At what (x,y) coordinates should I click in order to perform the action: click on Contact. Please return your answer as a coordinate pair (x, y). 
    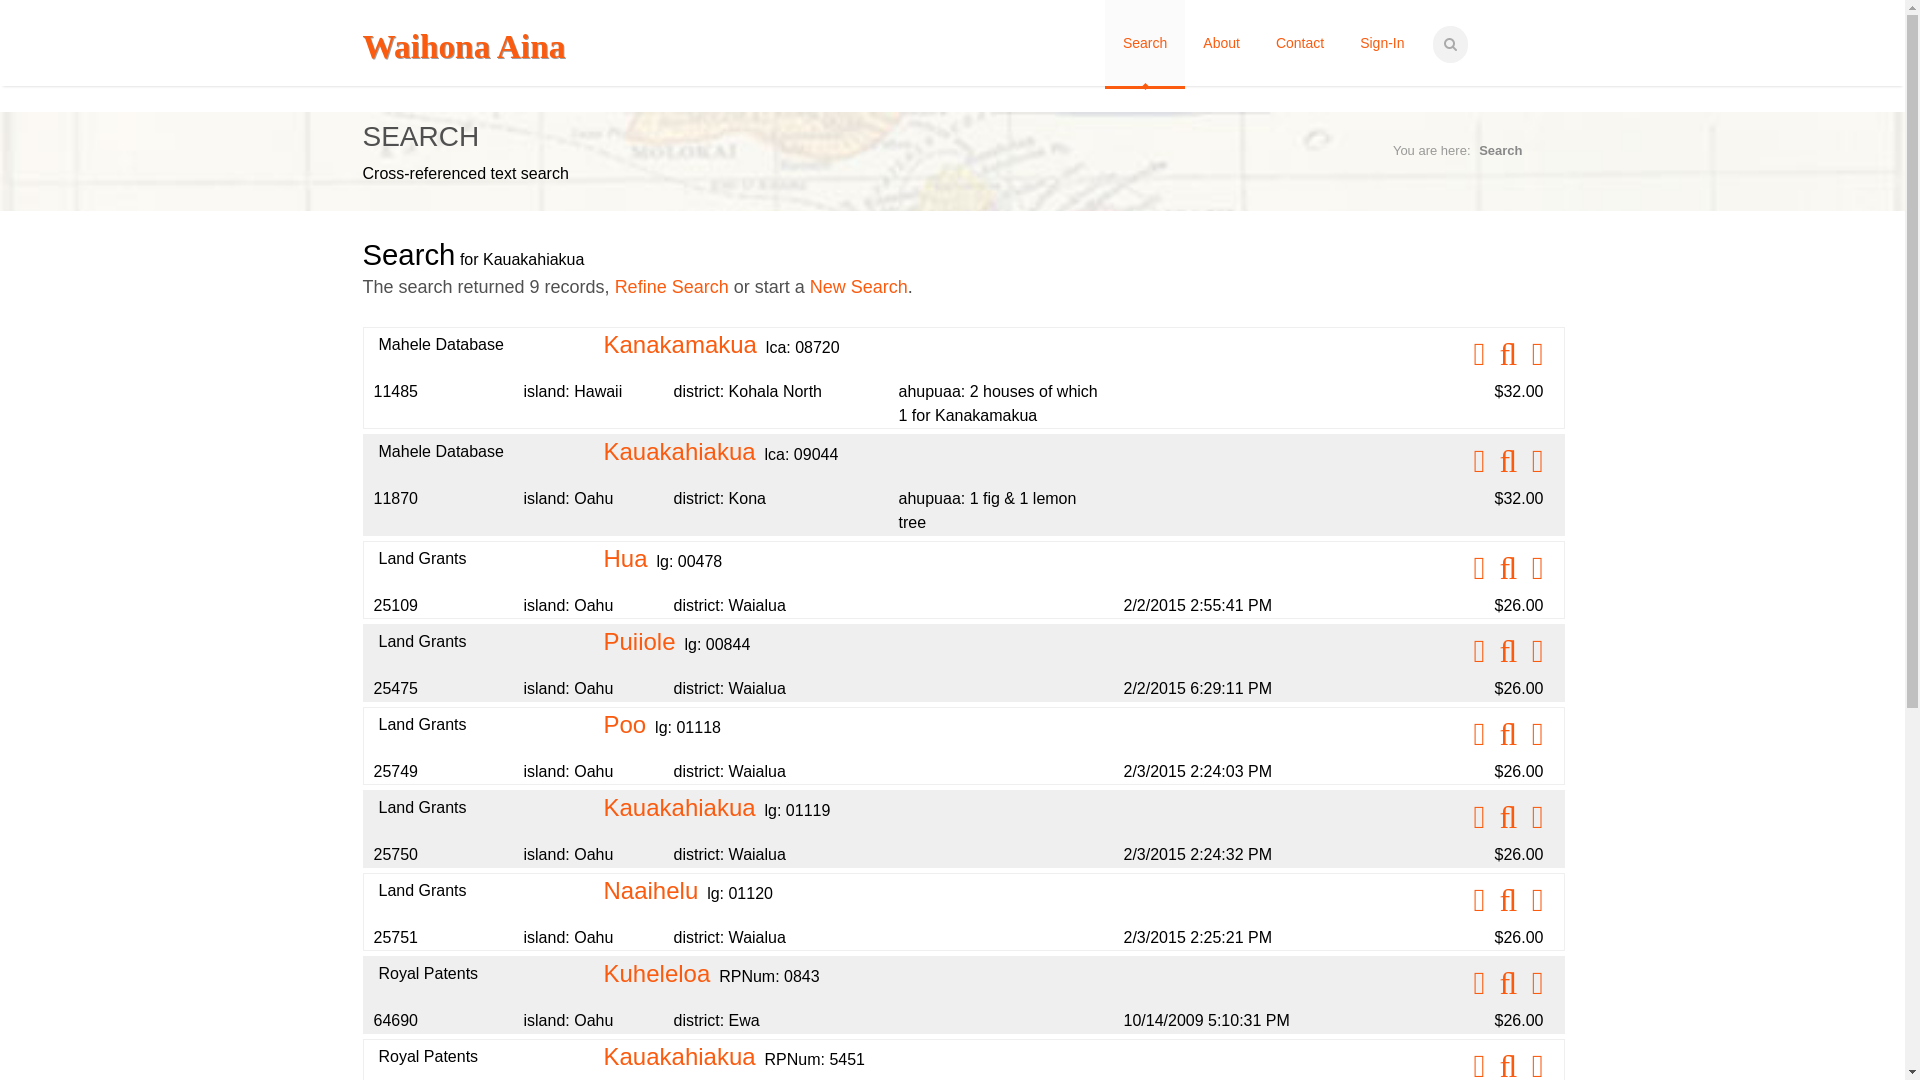
    Looking at the image, I should click on (1300, 43).